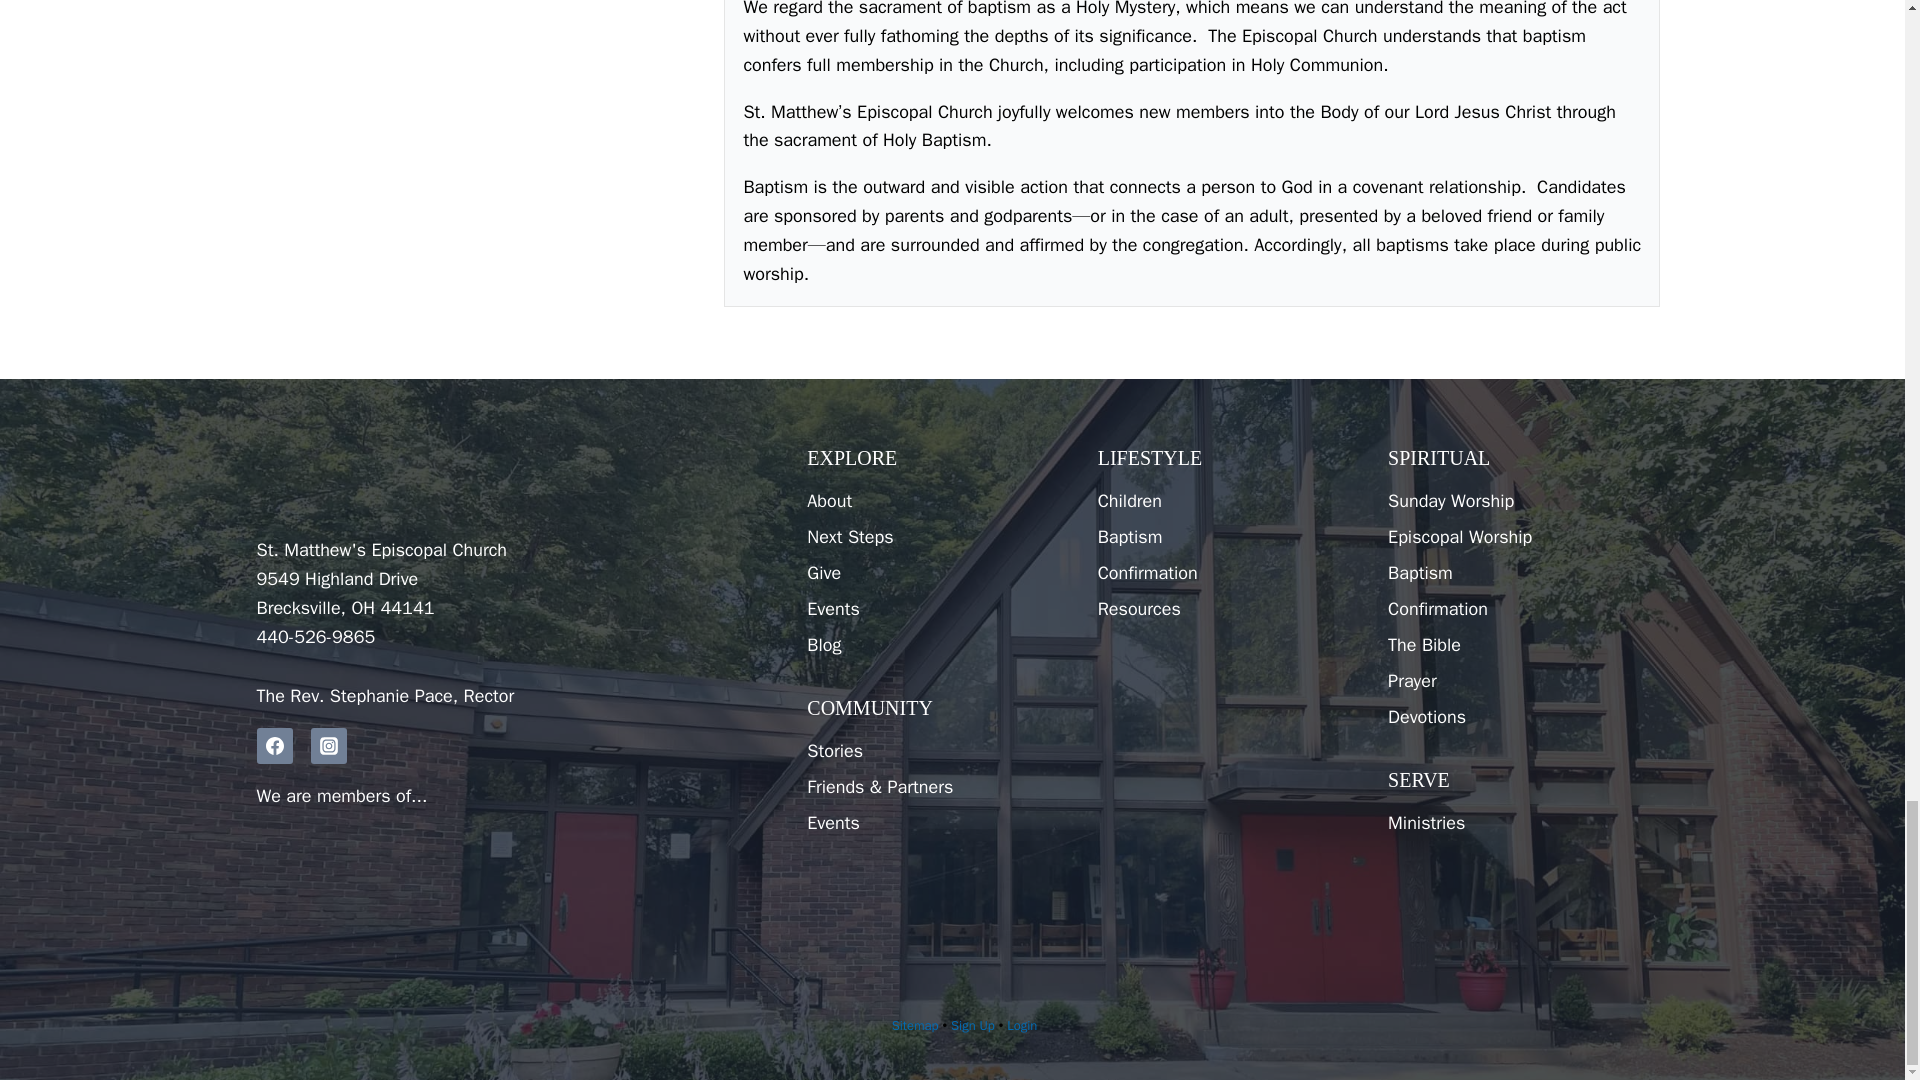 Image resolution: width=1920 pixels, height=1080 pixels. Describe the element at coordinates (936, 500) in the screenshot. I see `About` at that location.